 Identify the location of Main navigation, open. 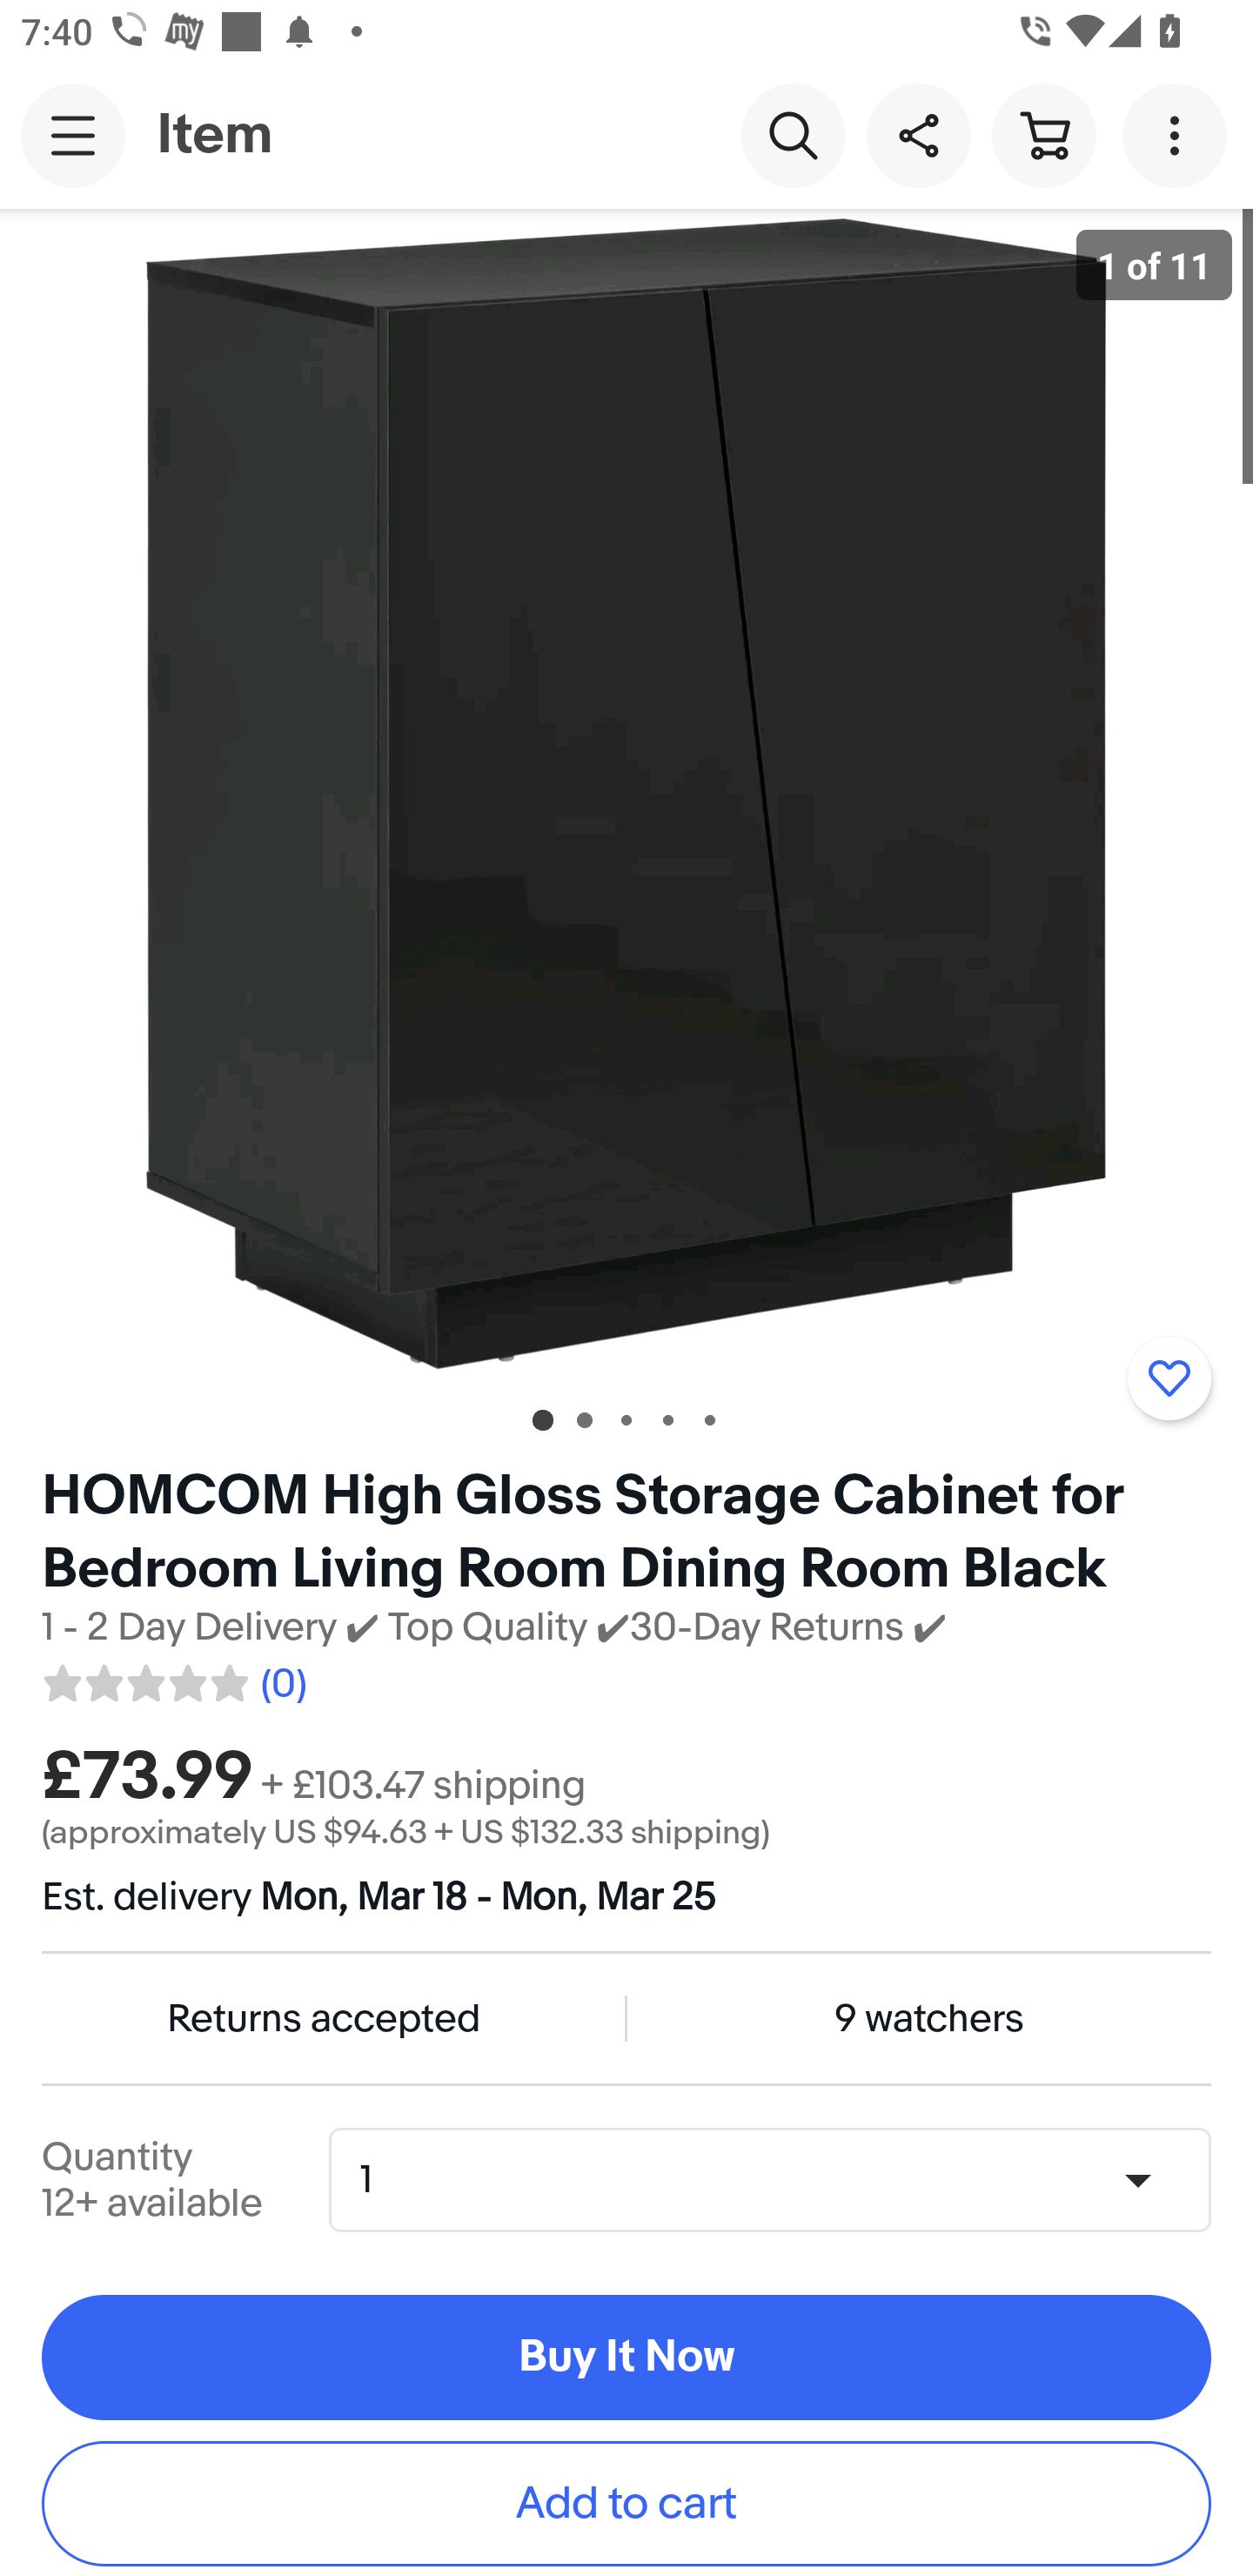
(73, 135).